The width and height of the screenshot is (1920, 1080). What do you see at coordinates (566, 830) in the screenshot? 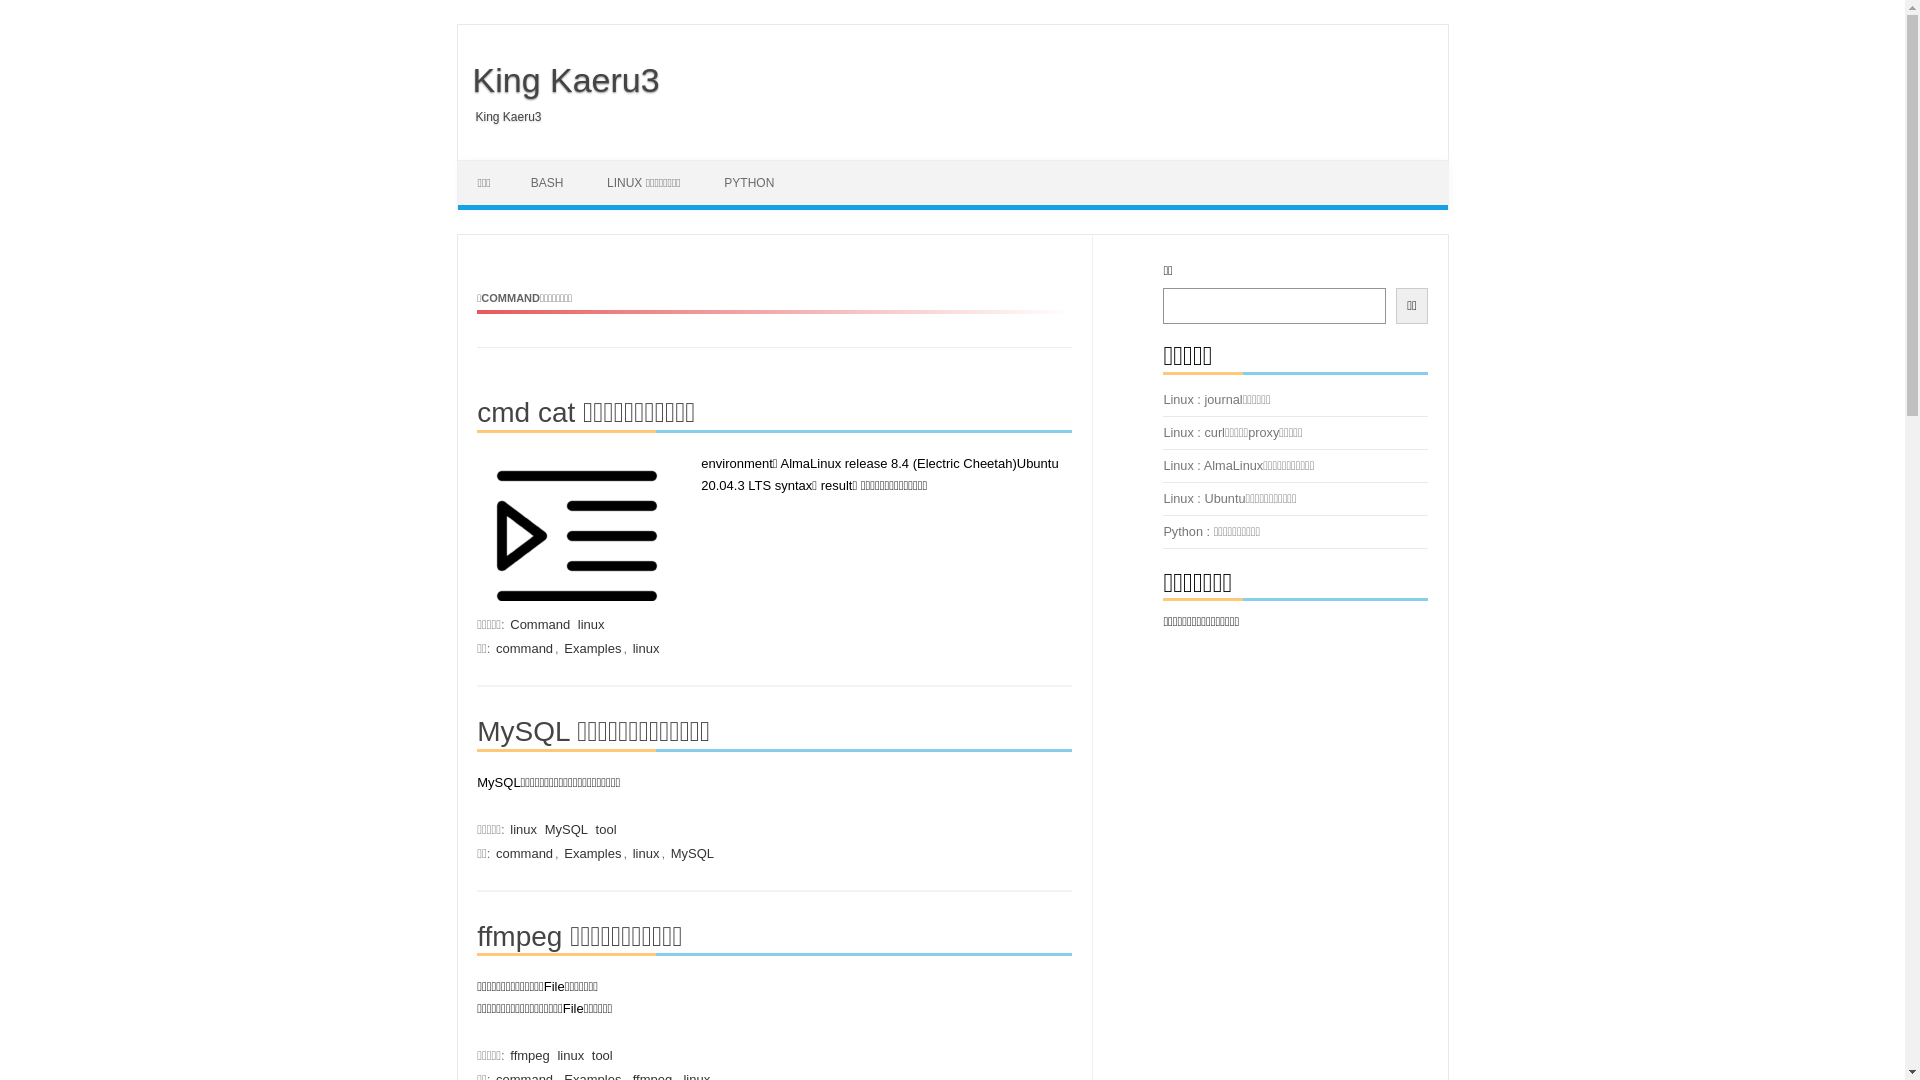
I see `MySQL` at bounding box center [566, 830].